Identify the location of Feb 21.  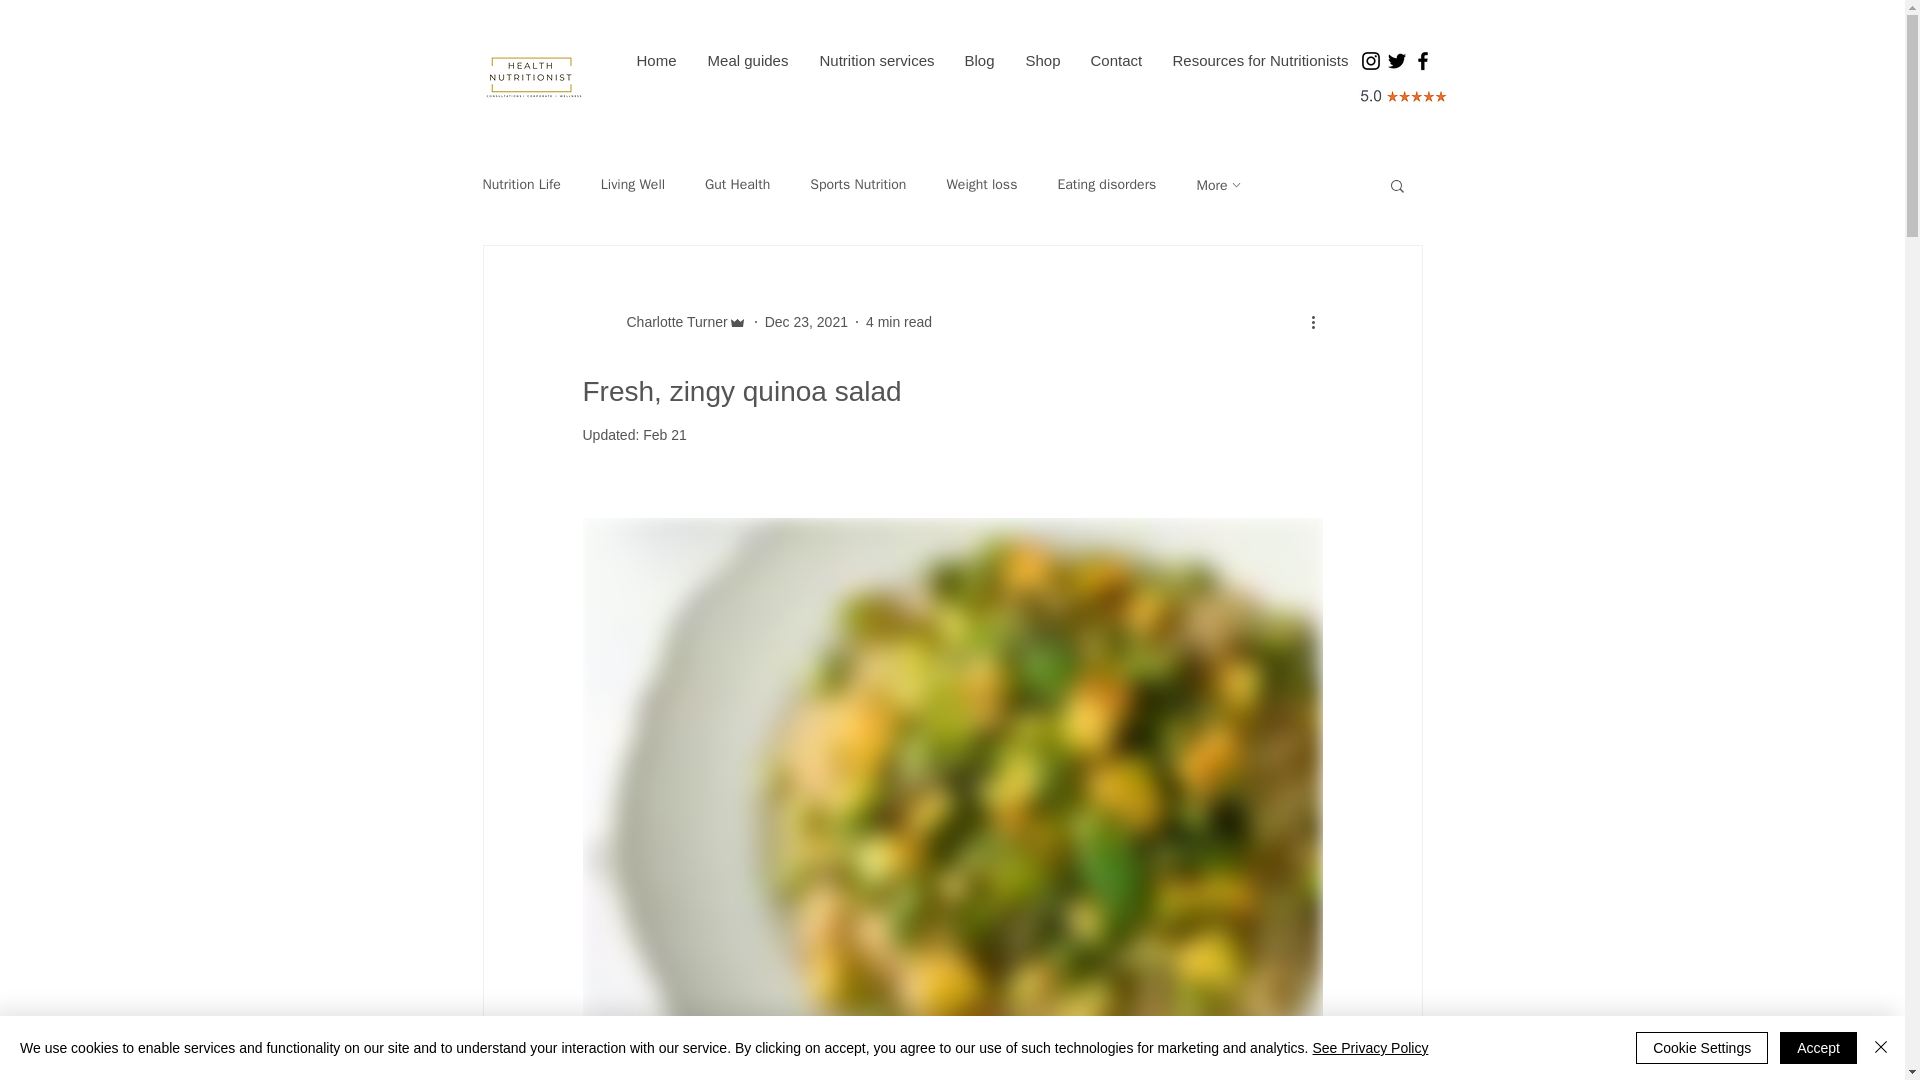
(665, 434).